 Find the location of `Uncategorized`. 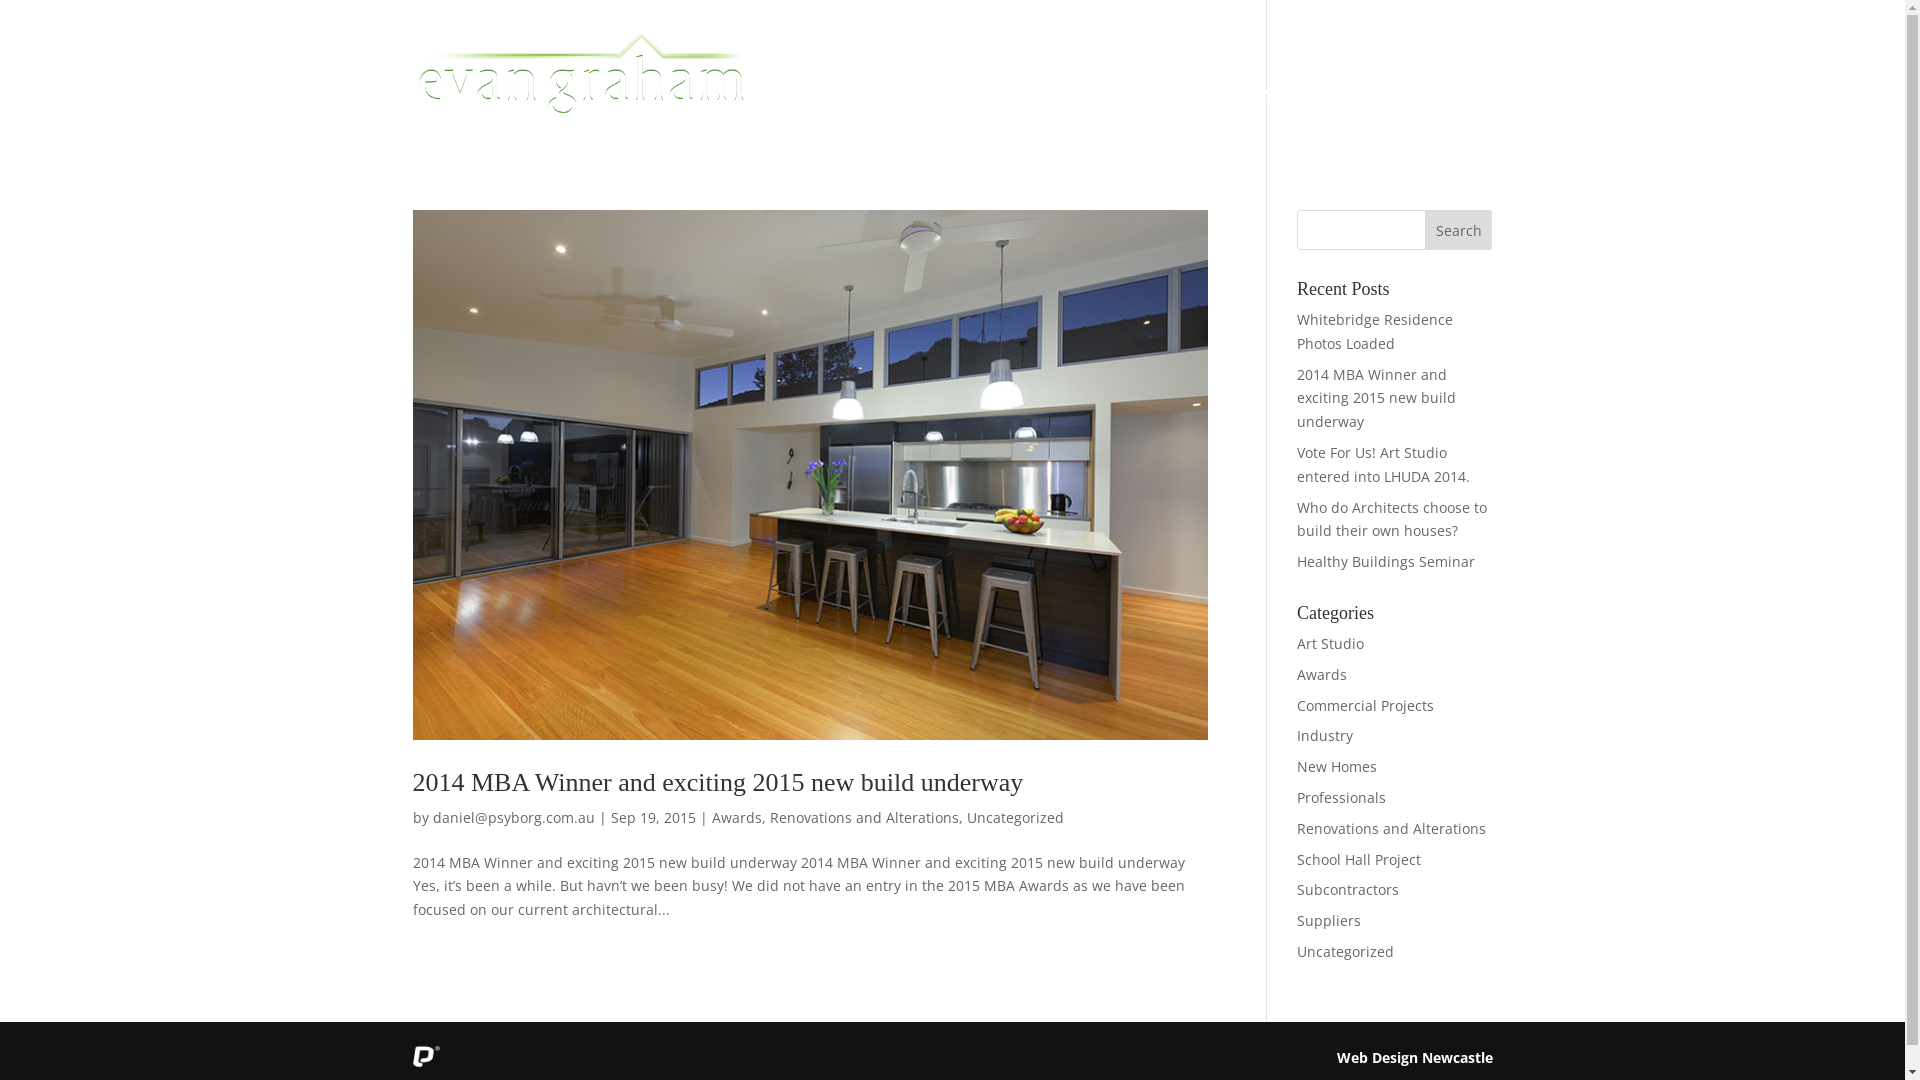

Uncategorized is located at coordinates (1346, 952).